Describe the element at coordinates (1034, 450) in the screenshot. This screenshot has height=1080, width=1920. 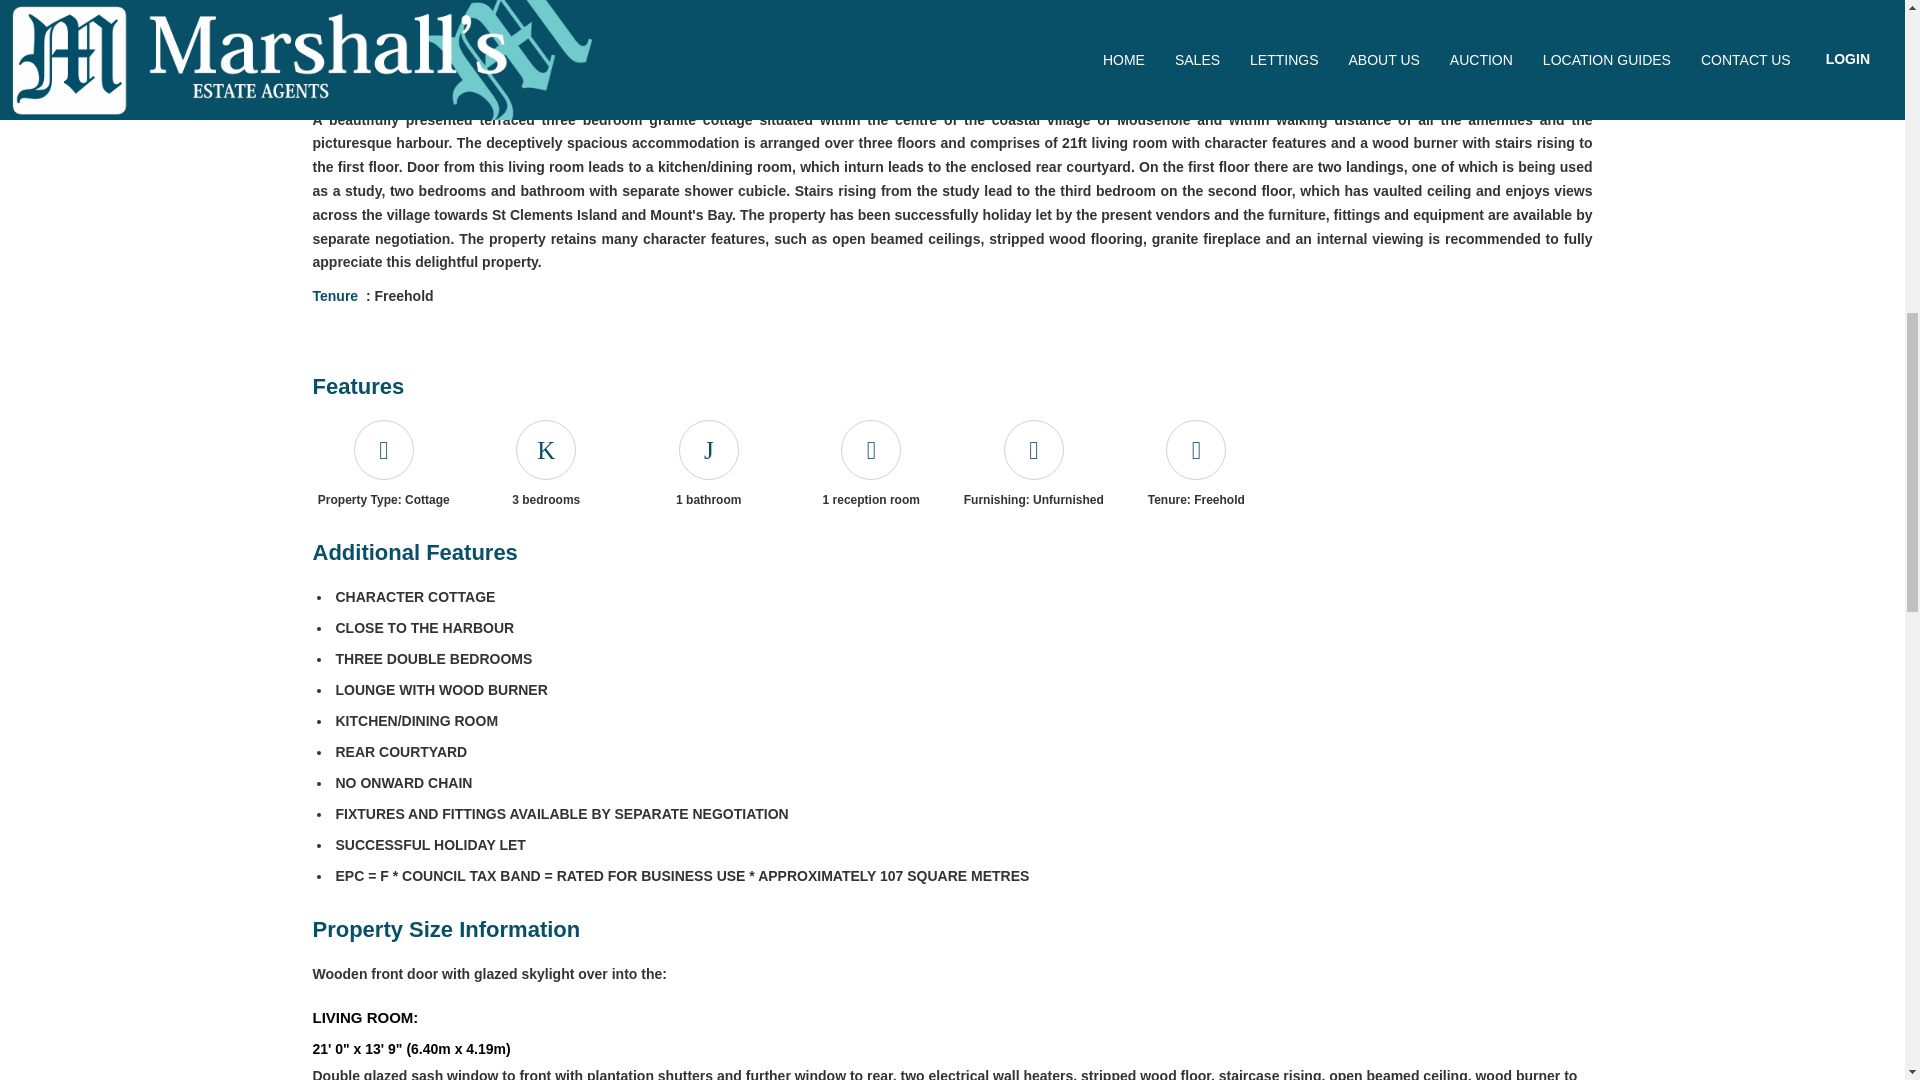
I see `Furnishing: Unfurnished` at that location.